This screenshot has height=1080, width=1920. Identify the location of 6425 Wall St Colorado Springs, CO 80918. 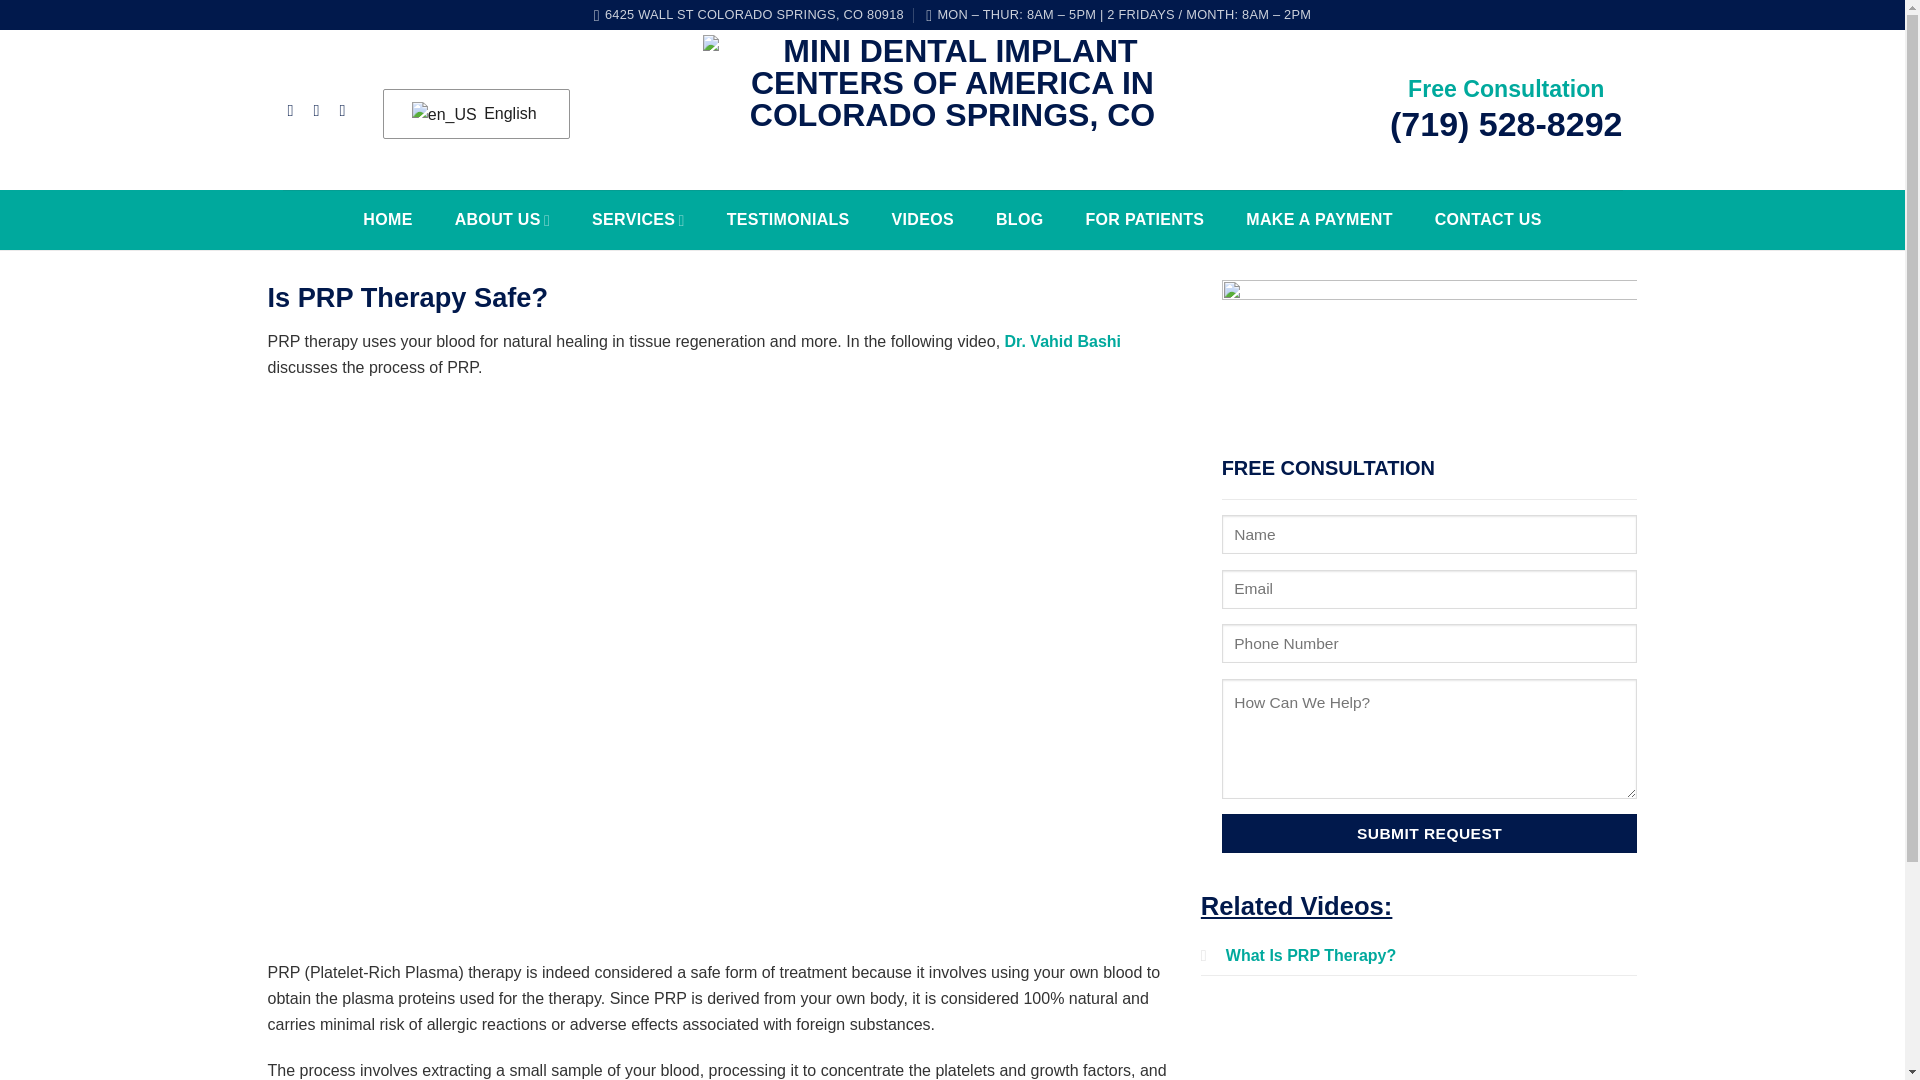
(748, 15).